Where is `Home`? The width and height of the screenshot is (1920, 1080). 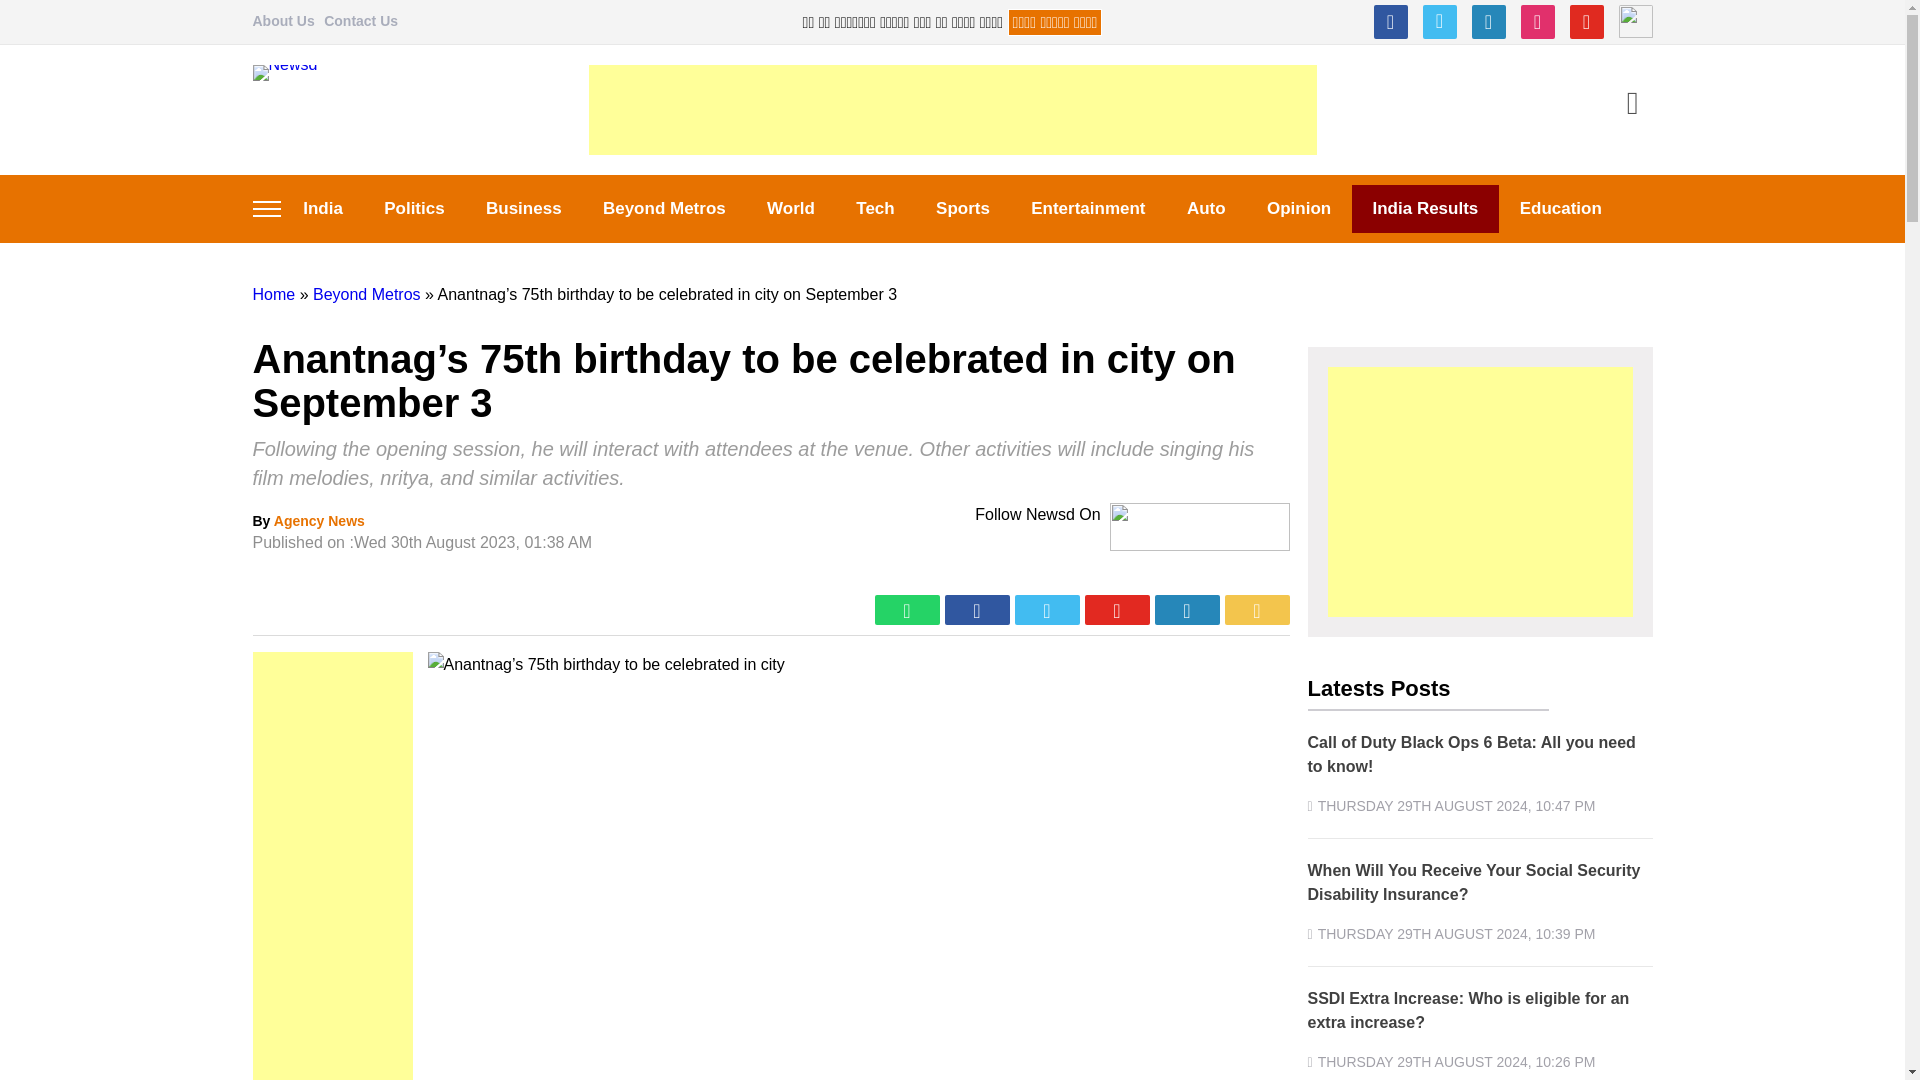
Home is located at coordinates (273, 294).